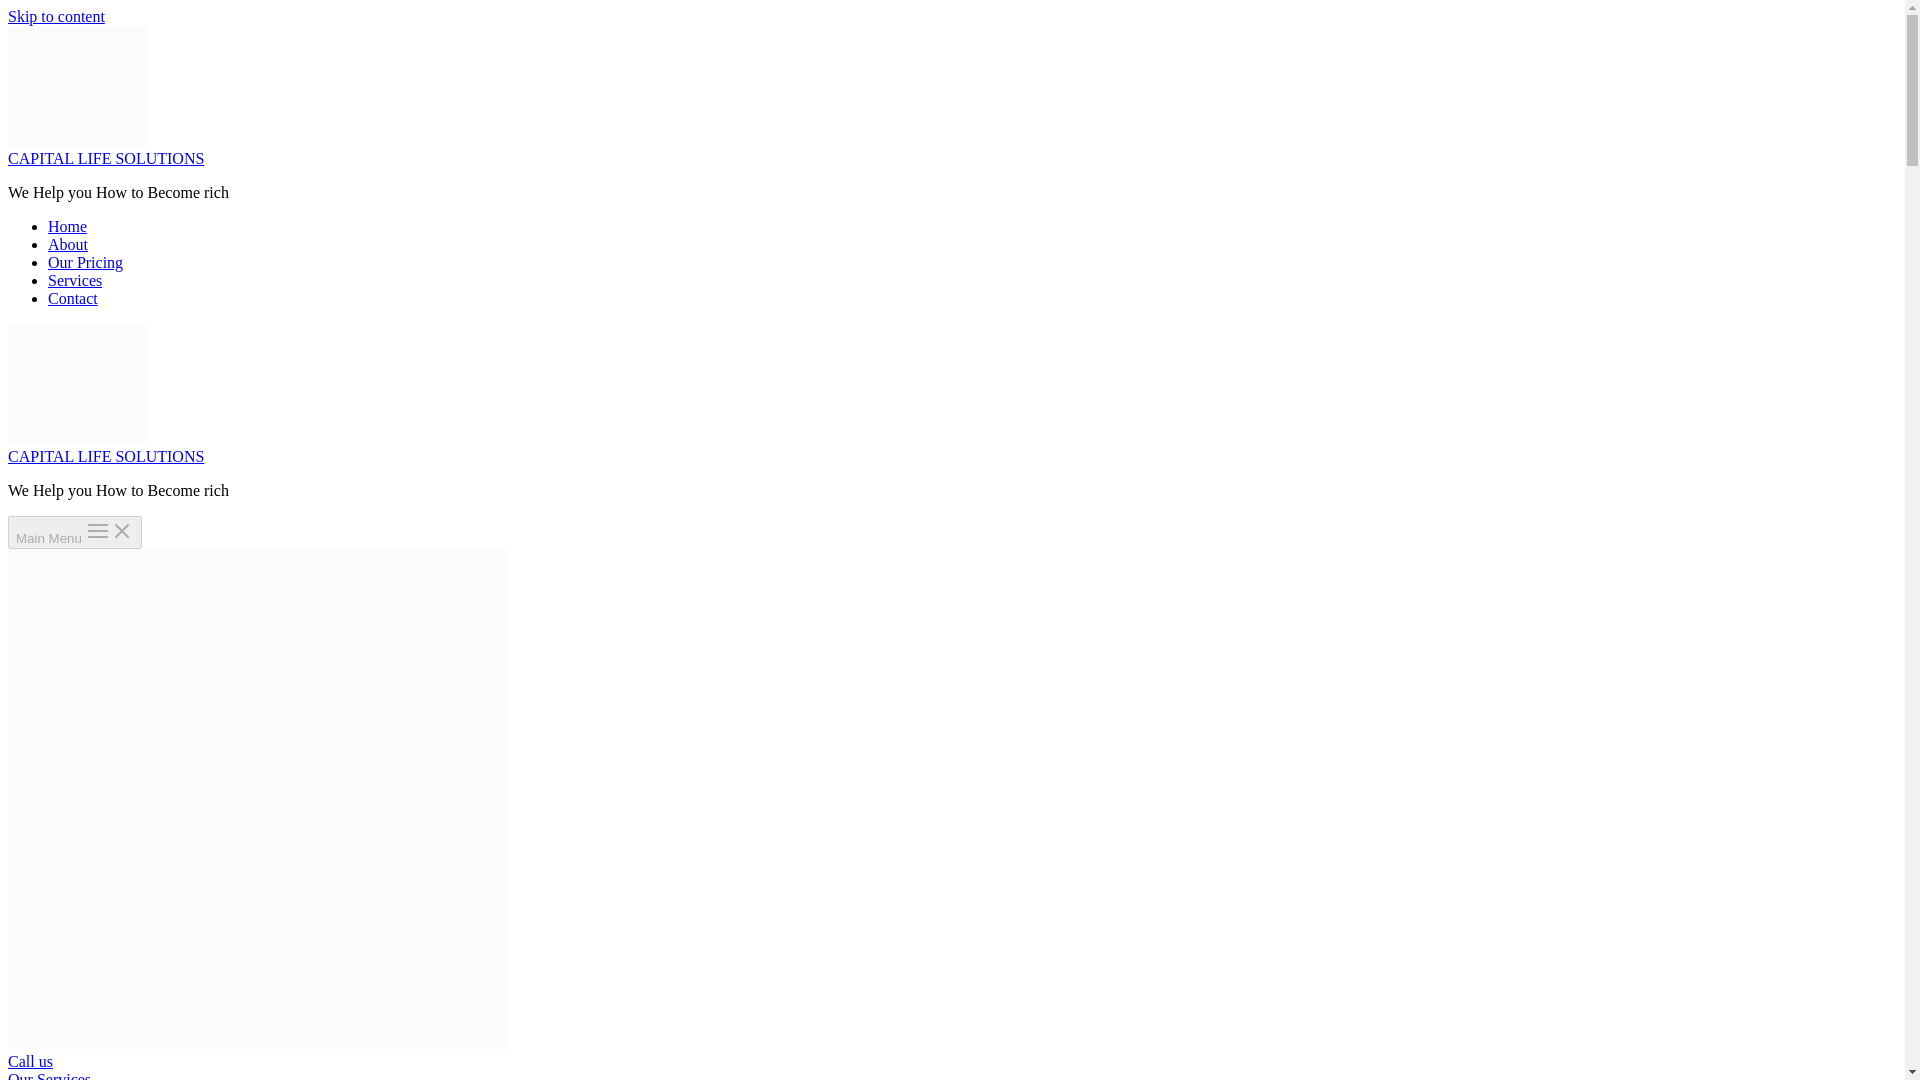 This screenshot has width=1920, height=1080. I want to click on Services, so click(74, 280).